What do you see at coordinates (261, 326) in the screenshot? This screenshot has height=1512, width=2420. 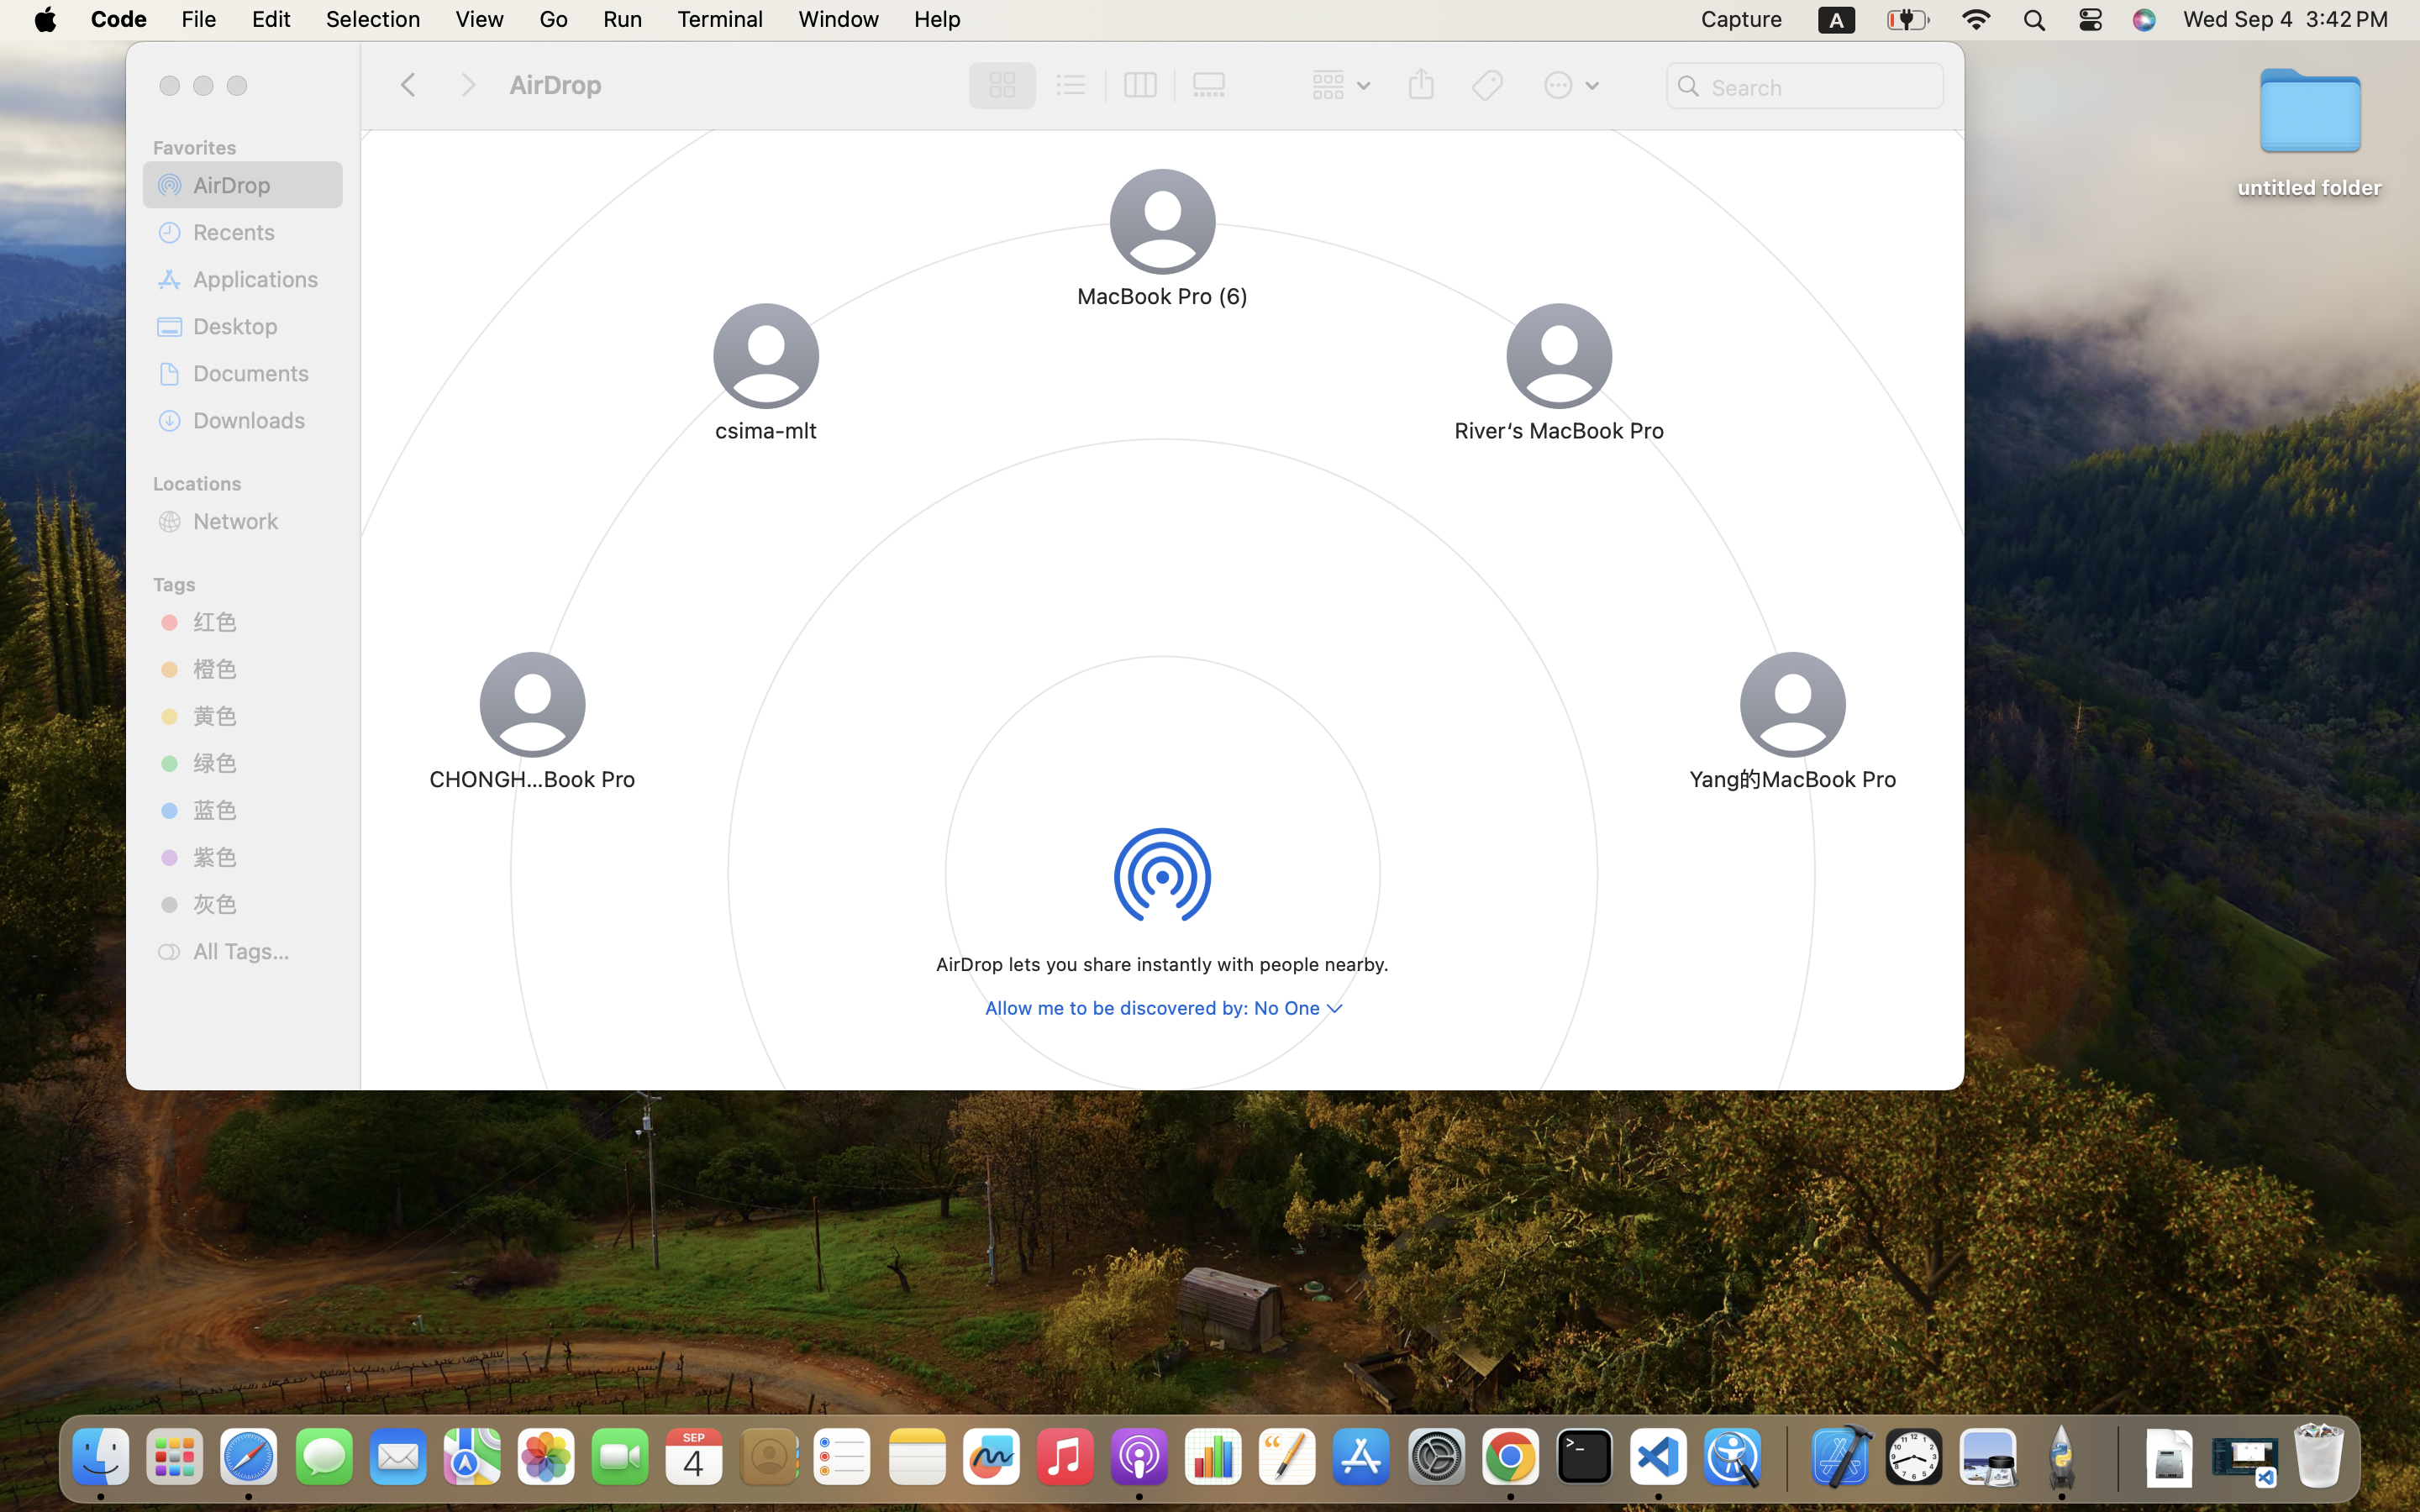 I see `Desktop` at bounding box center [261, 326].